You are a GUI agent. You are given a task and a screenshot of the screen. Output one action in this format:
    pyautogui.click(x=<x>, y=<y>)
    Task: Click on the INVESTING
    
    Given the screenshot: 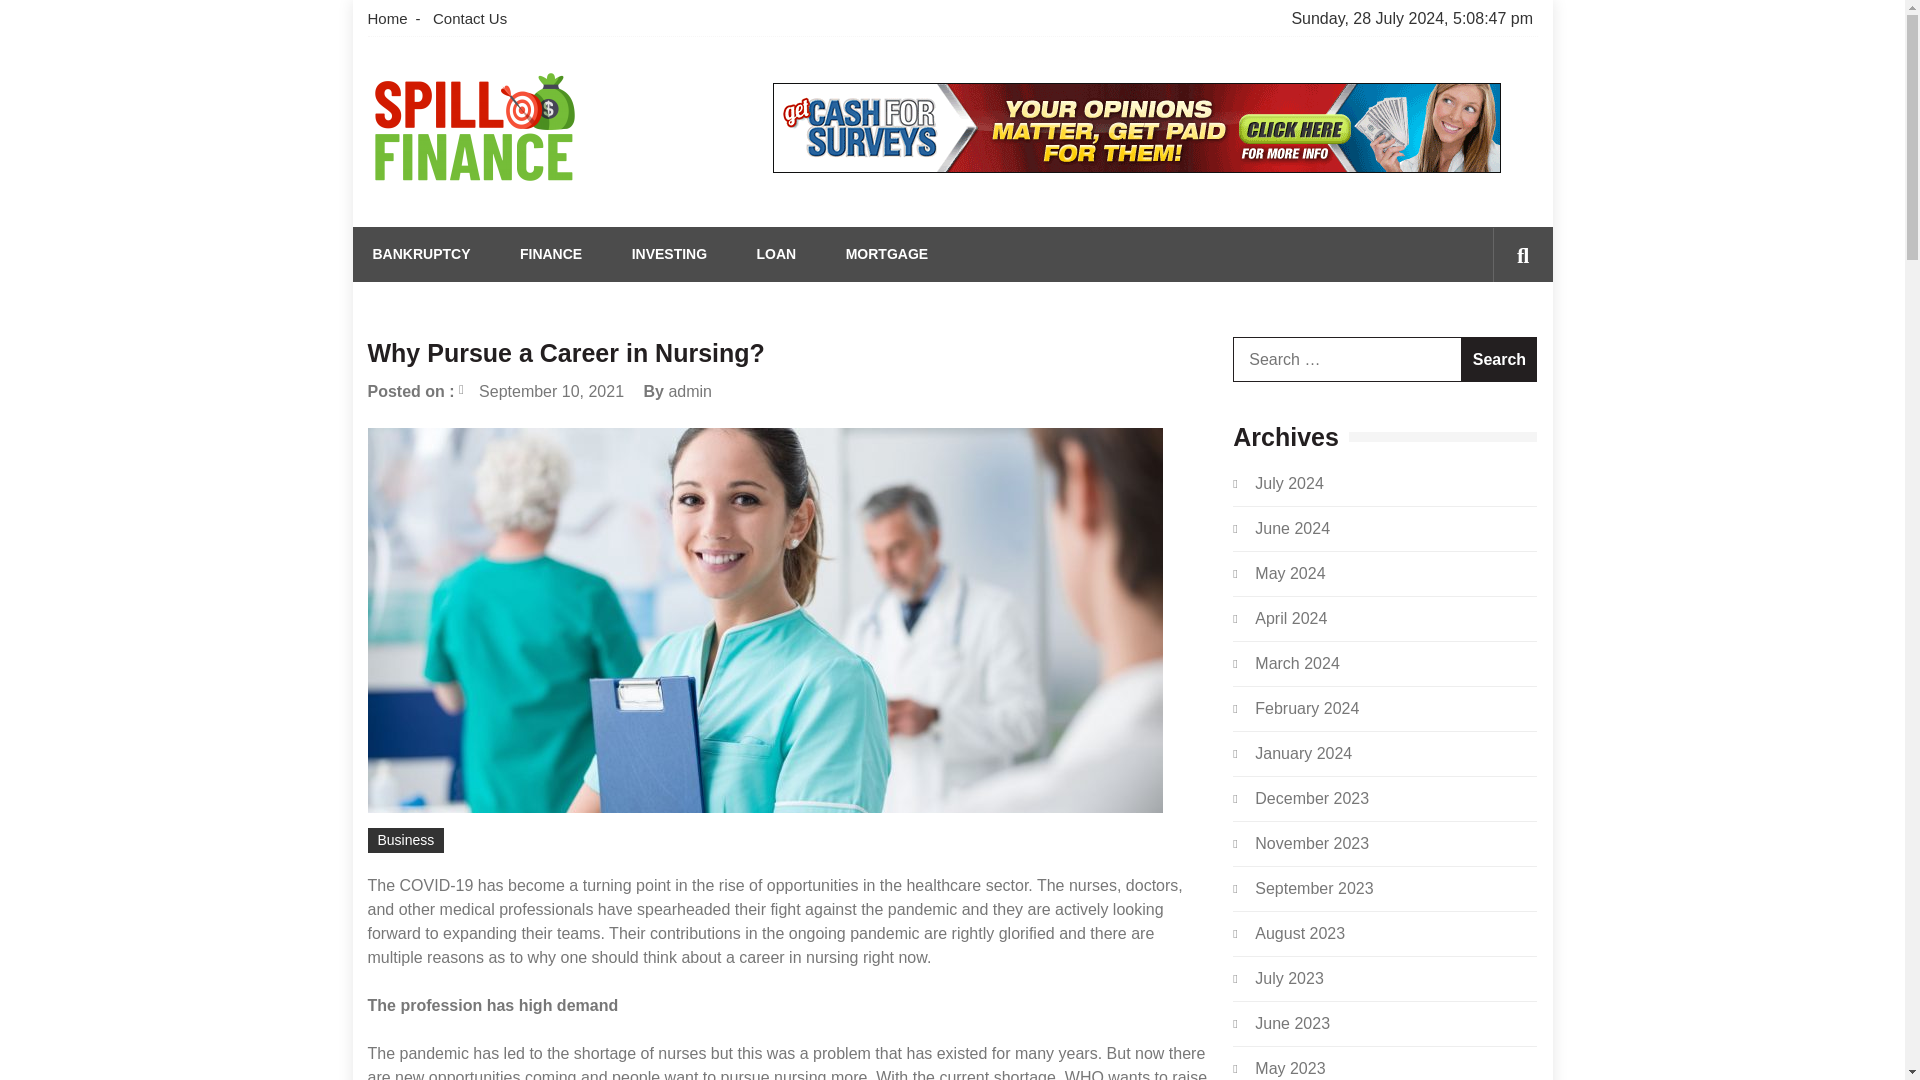 What is the action you would take?
    pyautogui.click(x=668, y=254)
    